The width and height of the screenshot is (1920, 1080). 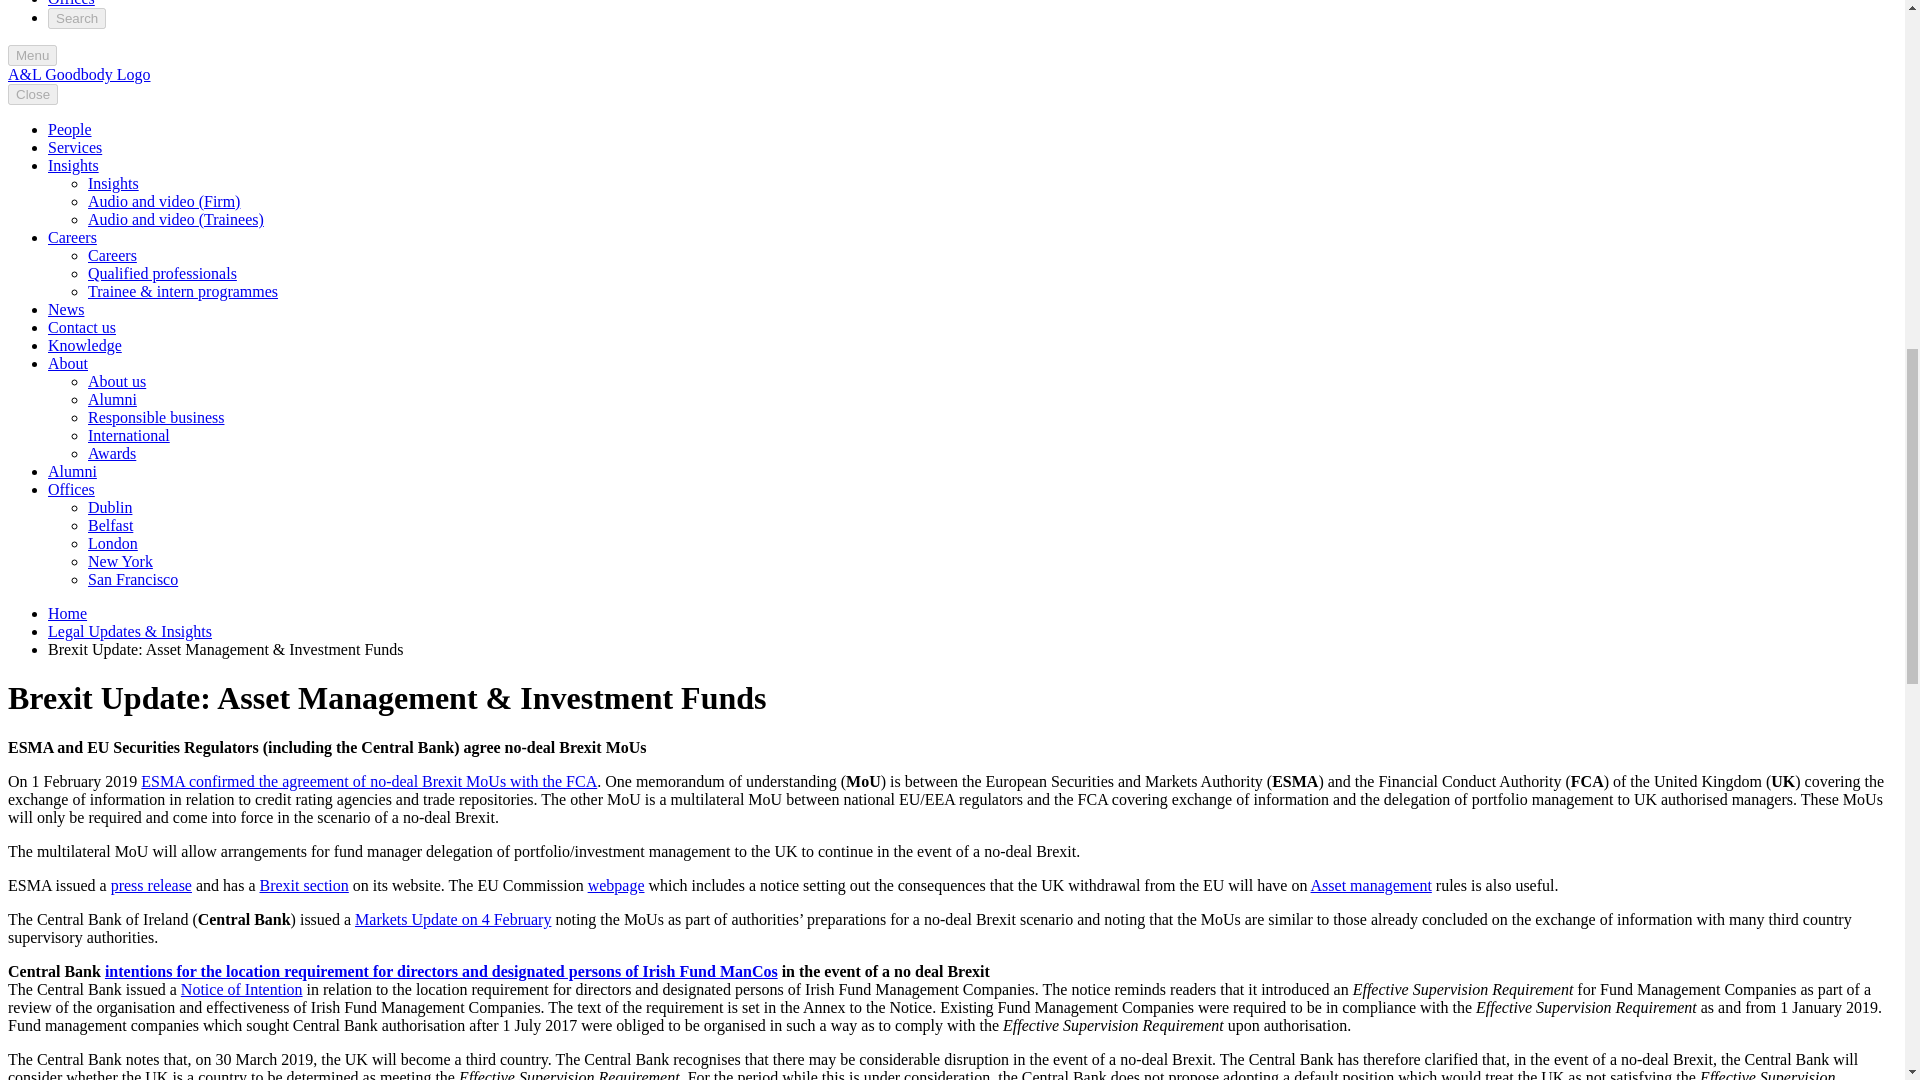 What do you see at coordinates (70, 129) in the screenshot?
I see `People` at bounding box center [70, 129].